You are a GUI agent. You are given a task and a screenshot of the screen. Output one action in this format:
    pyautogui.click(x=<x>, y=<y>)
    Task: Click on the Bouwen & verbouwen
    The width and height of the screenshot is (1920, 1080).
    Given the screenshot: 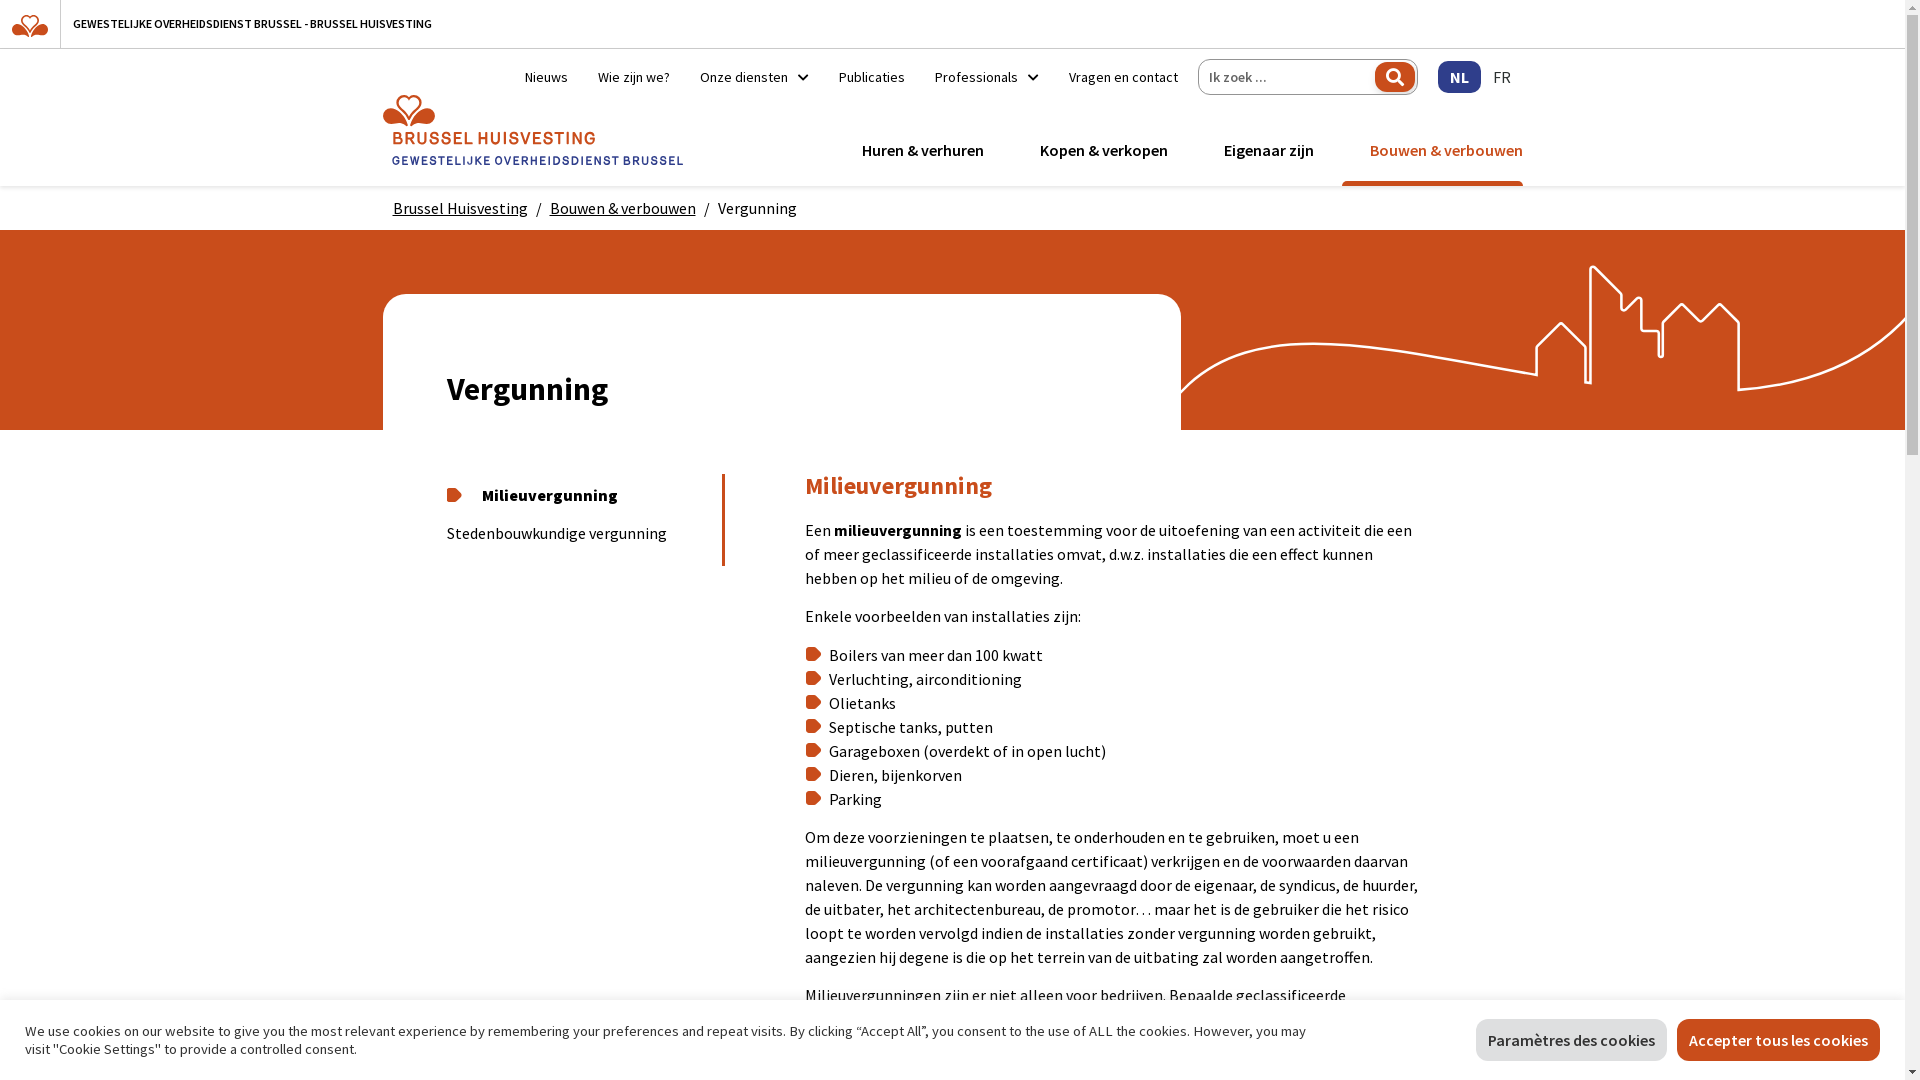 What is the action you would take?
    pyautogui.click(x=623, y=208)
    